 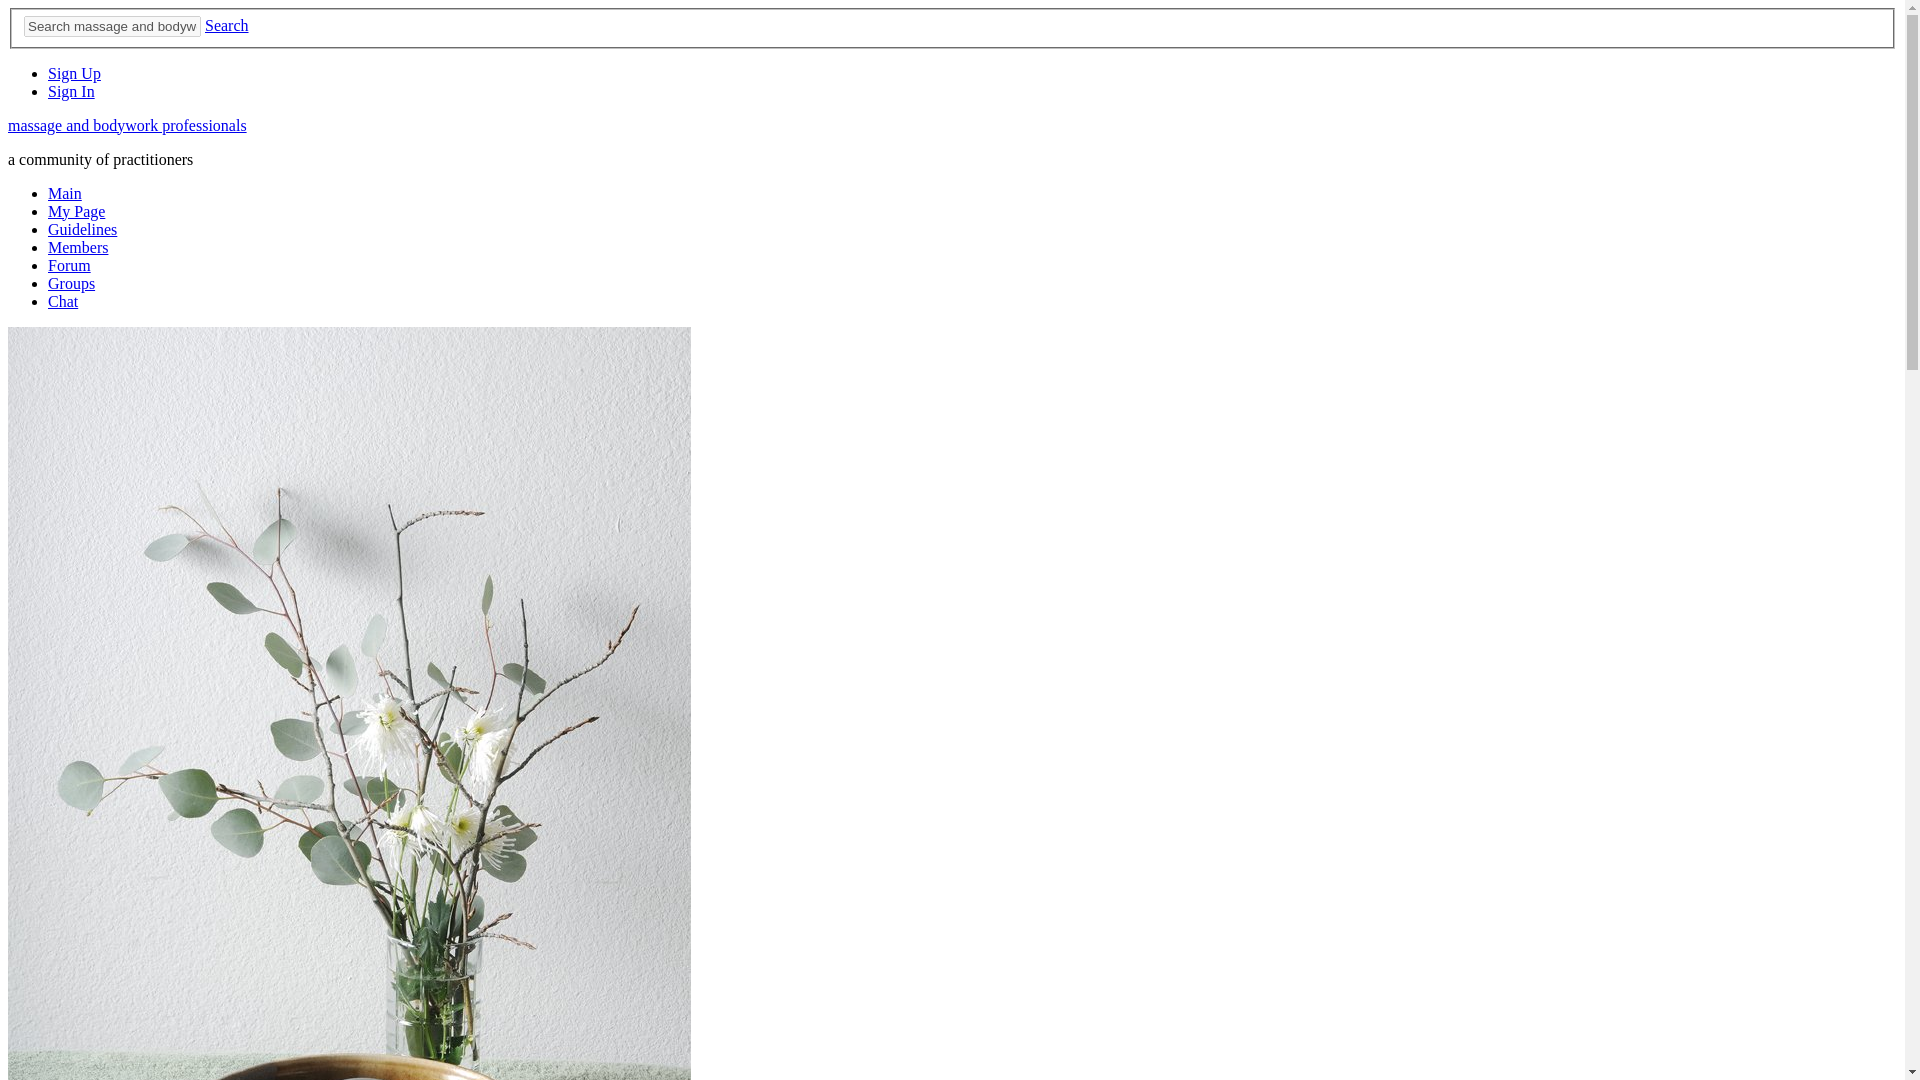 I want to click on Forum, so click(x=69, y=266).